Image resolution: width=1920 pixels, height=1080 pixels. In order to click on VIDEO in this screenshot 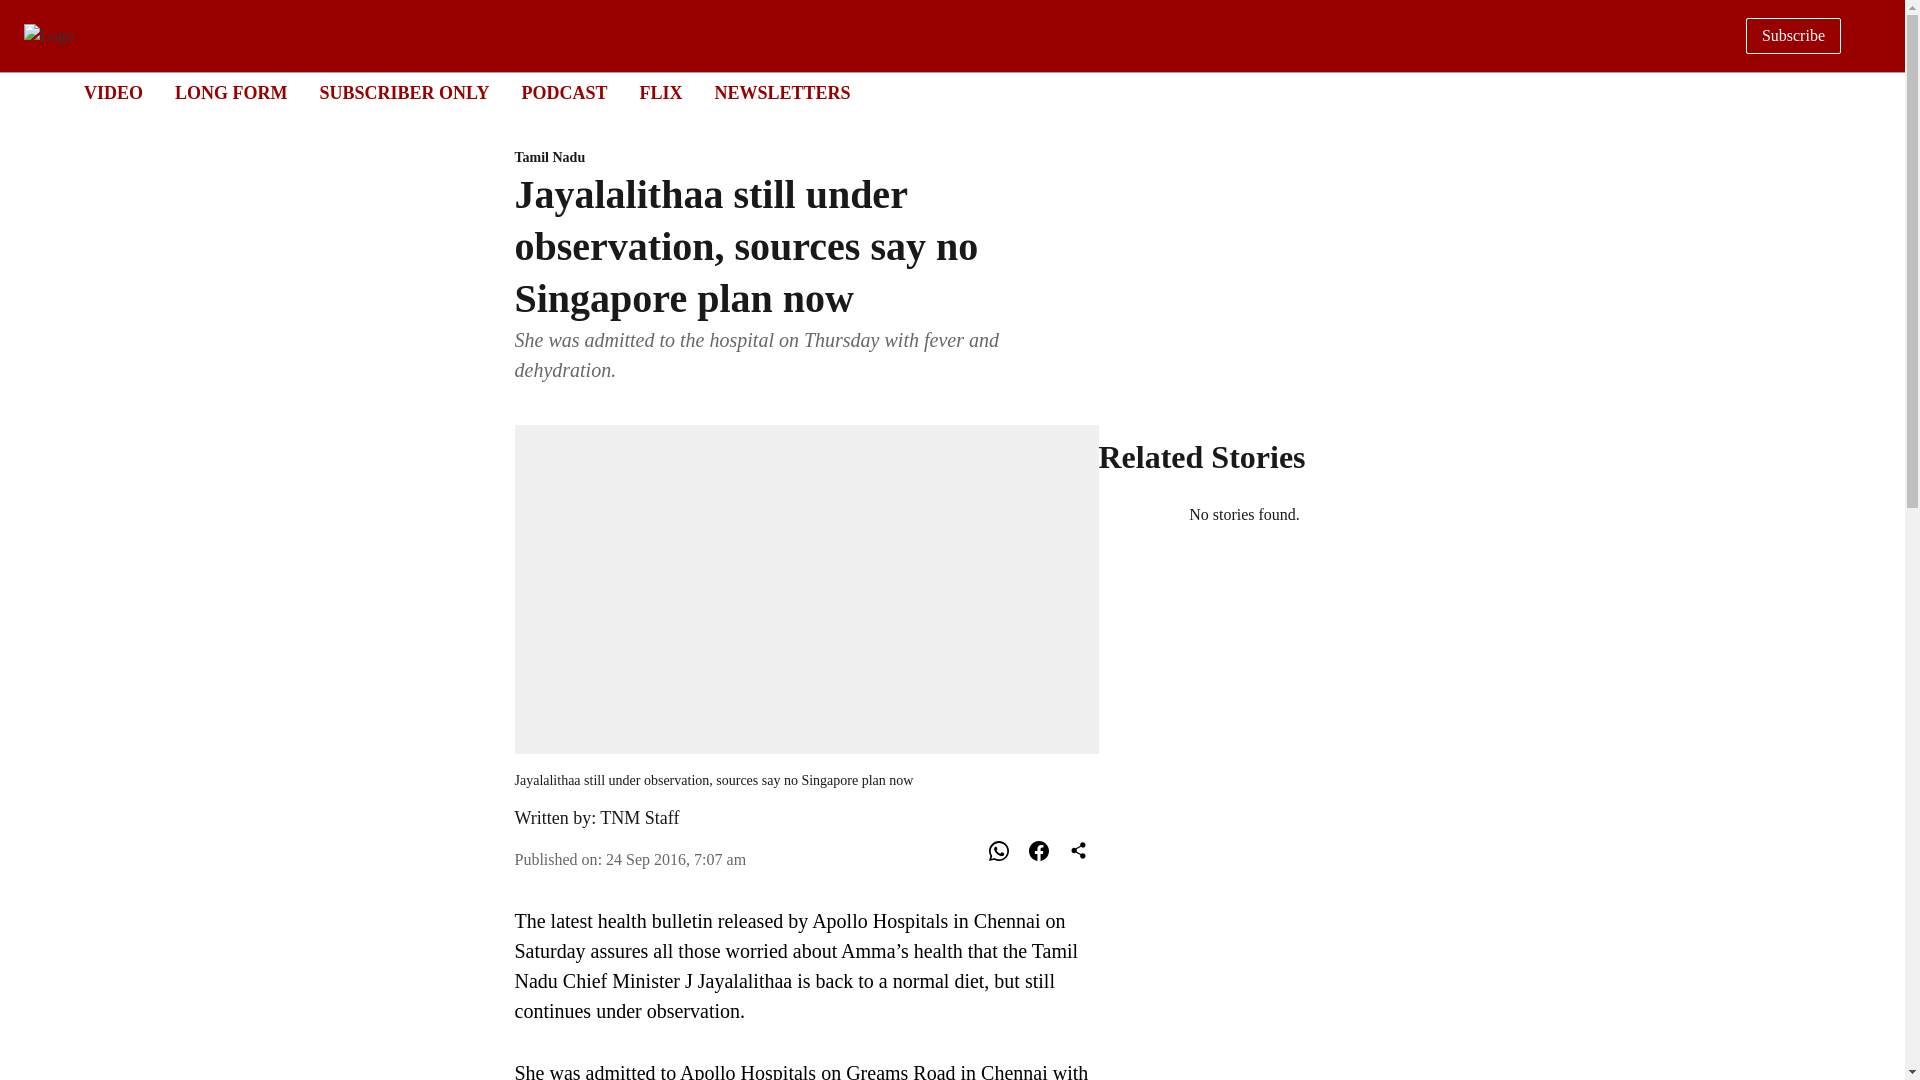, I will do `click(113, 92)`.